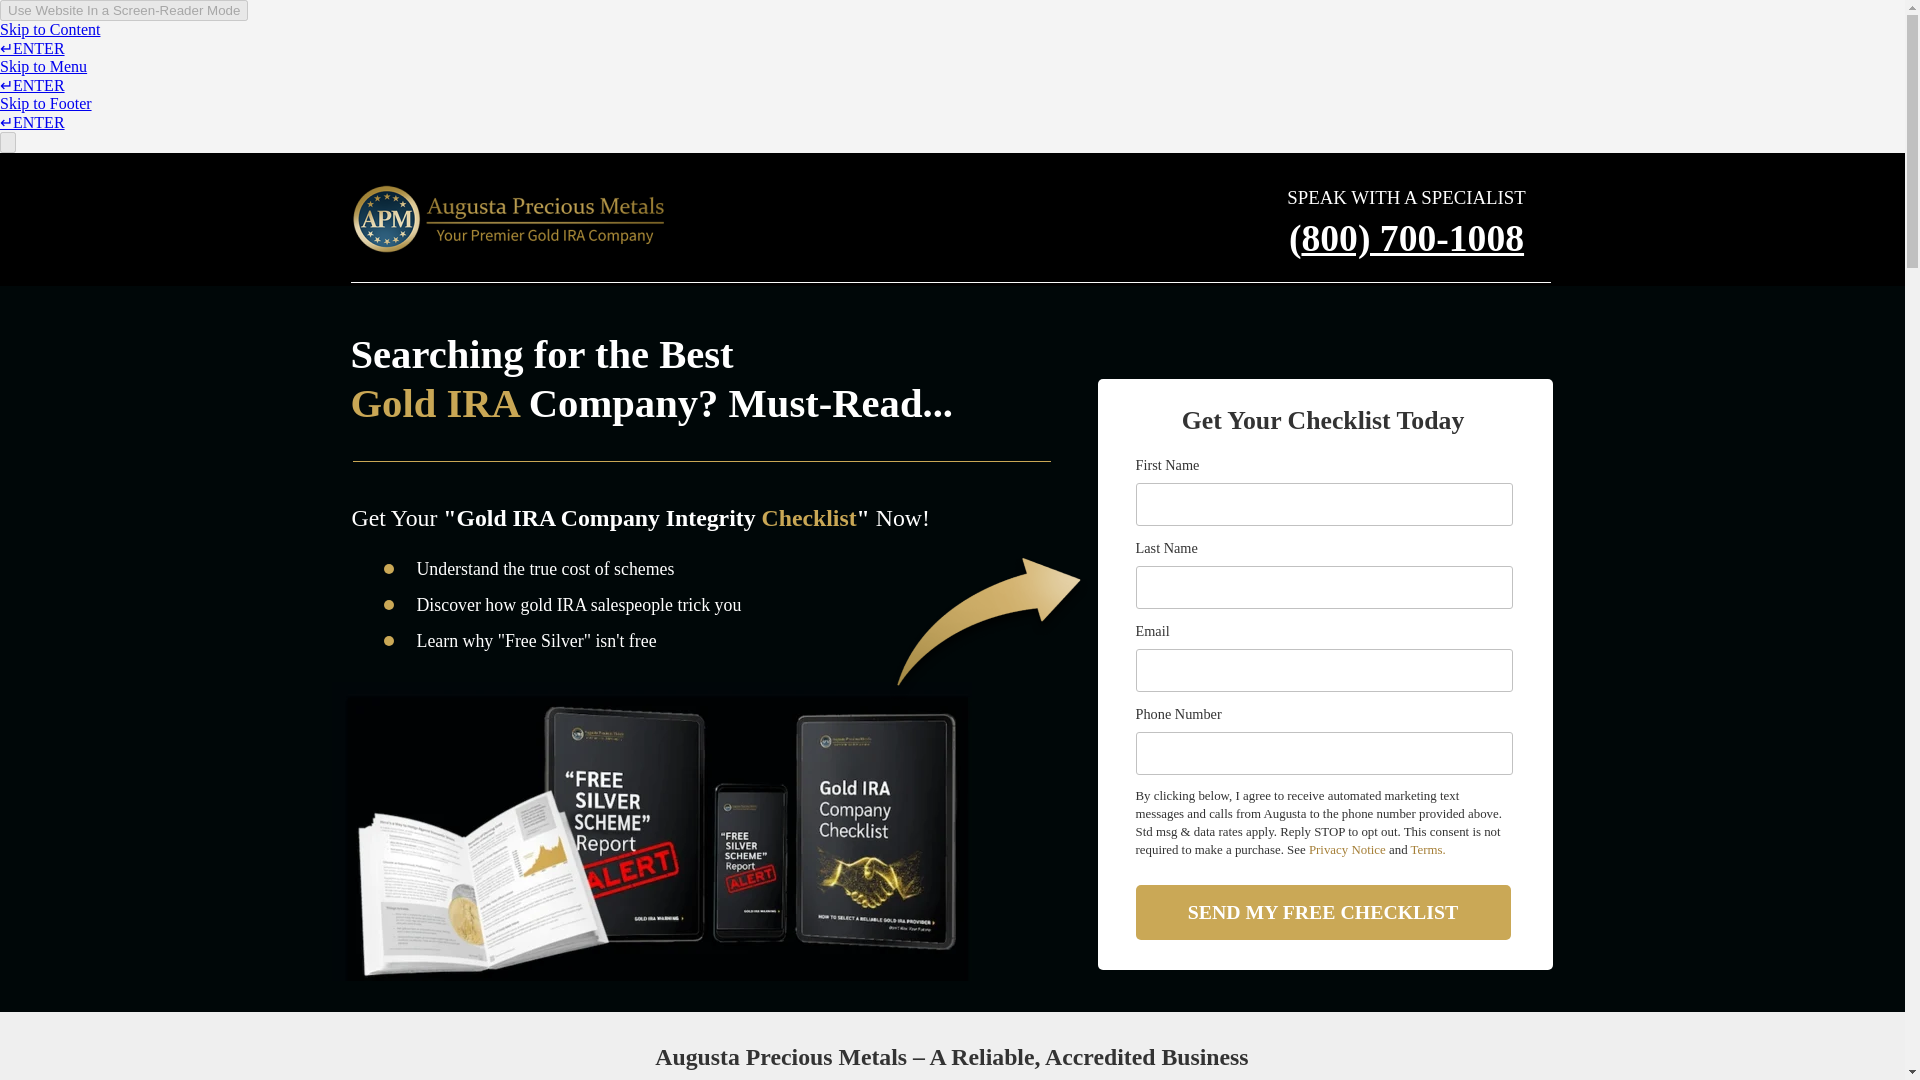  Describe the element at coordinates (1324, 587) in the screenshot. I see `Last Name` at that location.